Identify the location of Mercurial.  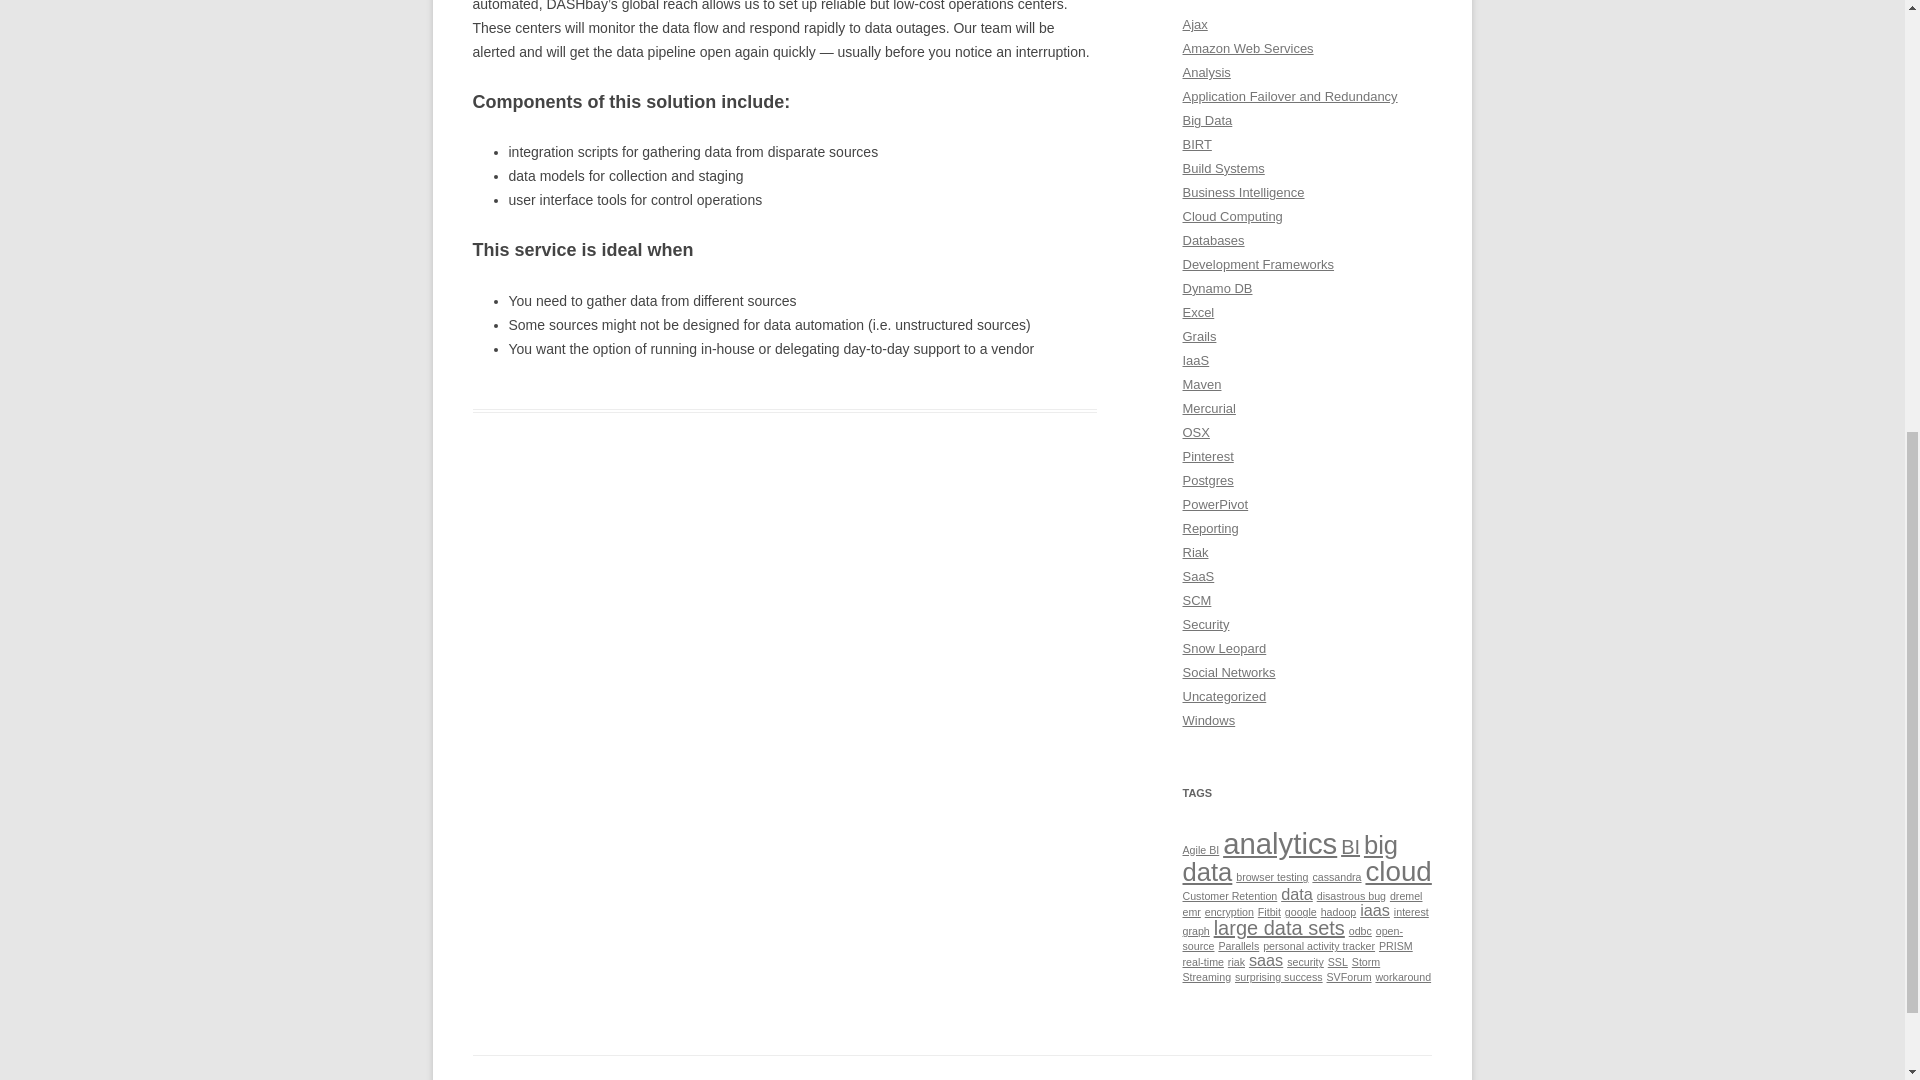
(1208, 408).